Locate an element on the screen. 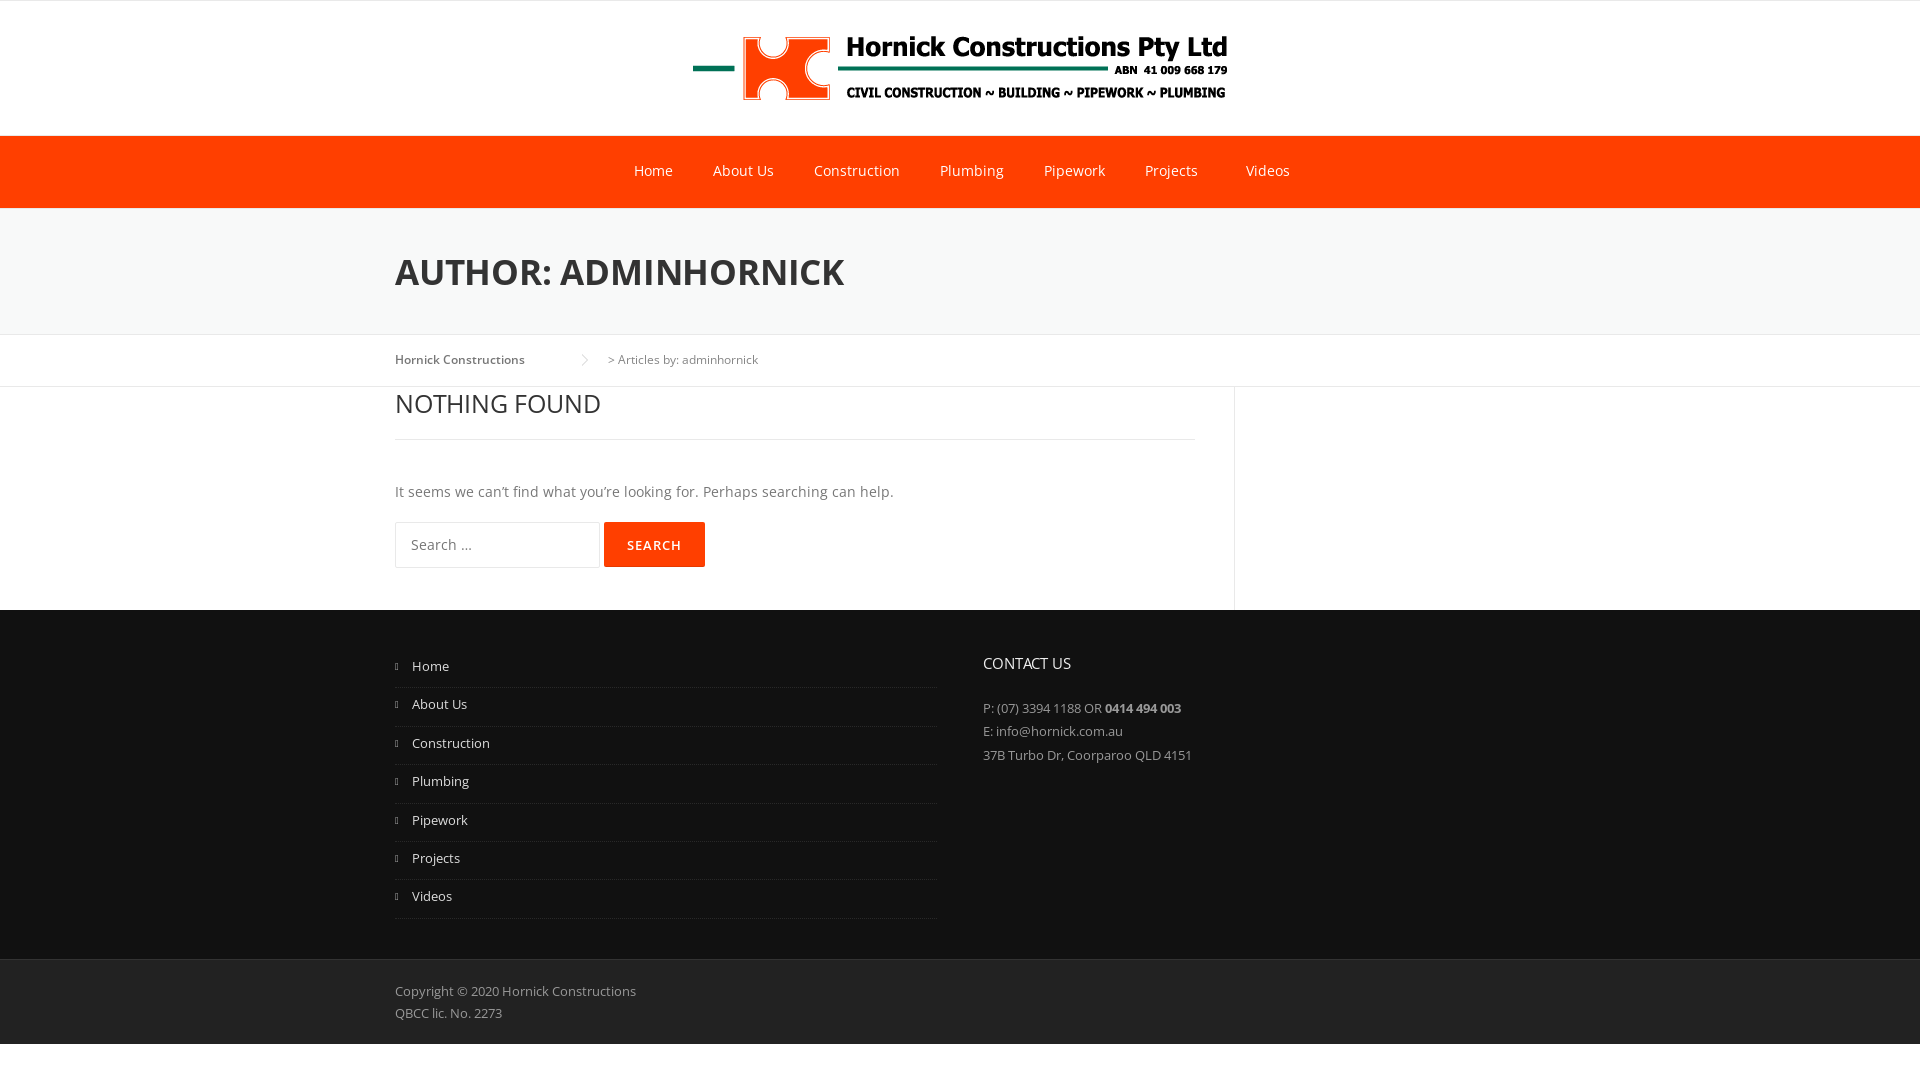 This screenshot has height=1080, width=1920. Projects   is located at coordinates (1174, 172).